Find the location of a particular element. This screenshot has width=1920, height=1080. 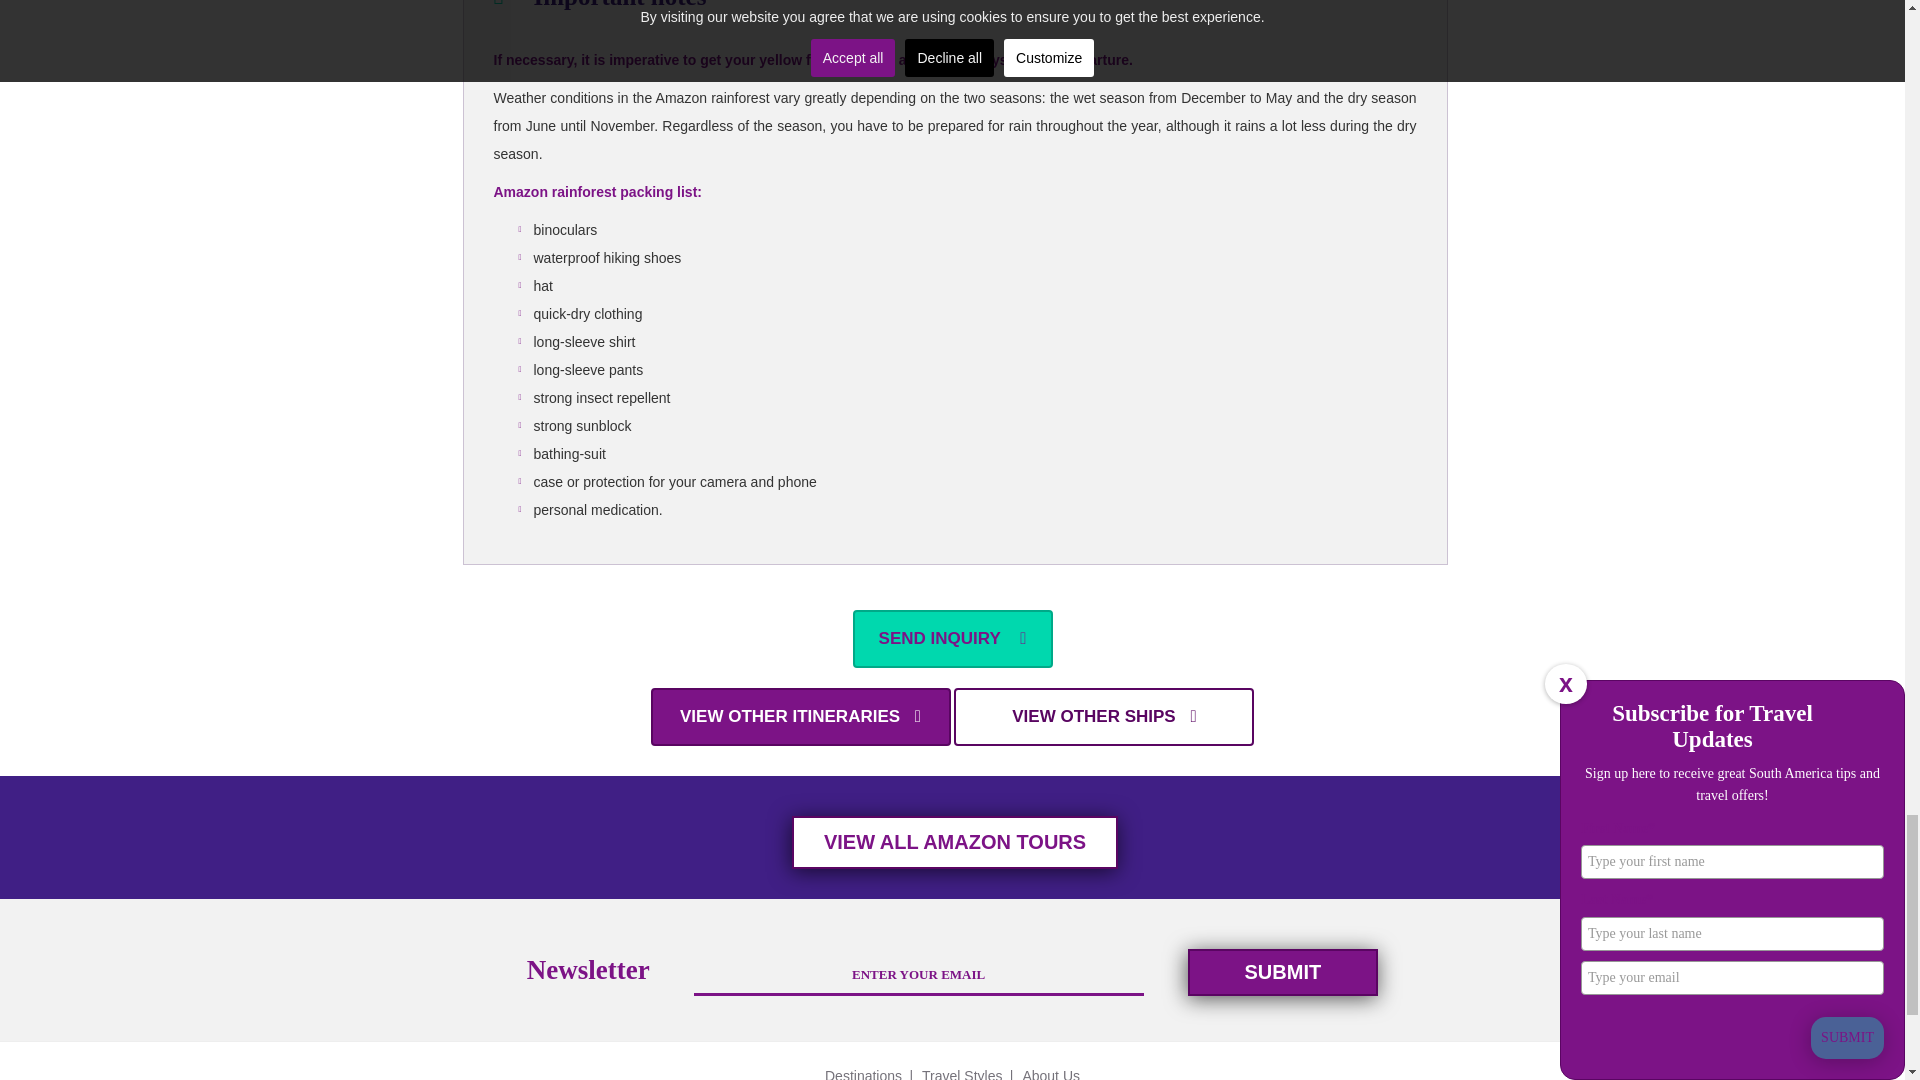

Submit is located at coordinates (1283, 972).